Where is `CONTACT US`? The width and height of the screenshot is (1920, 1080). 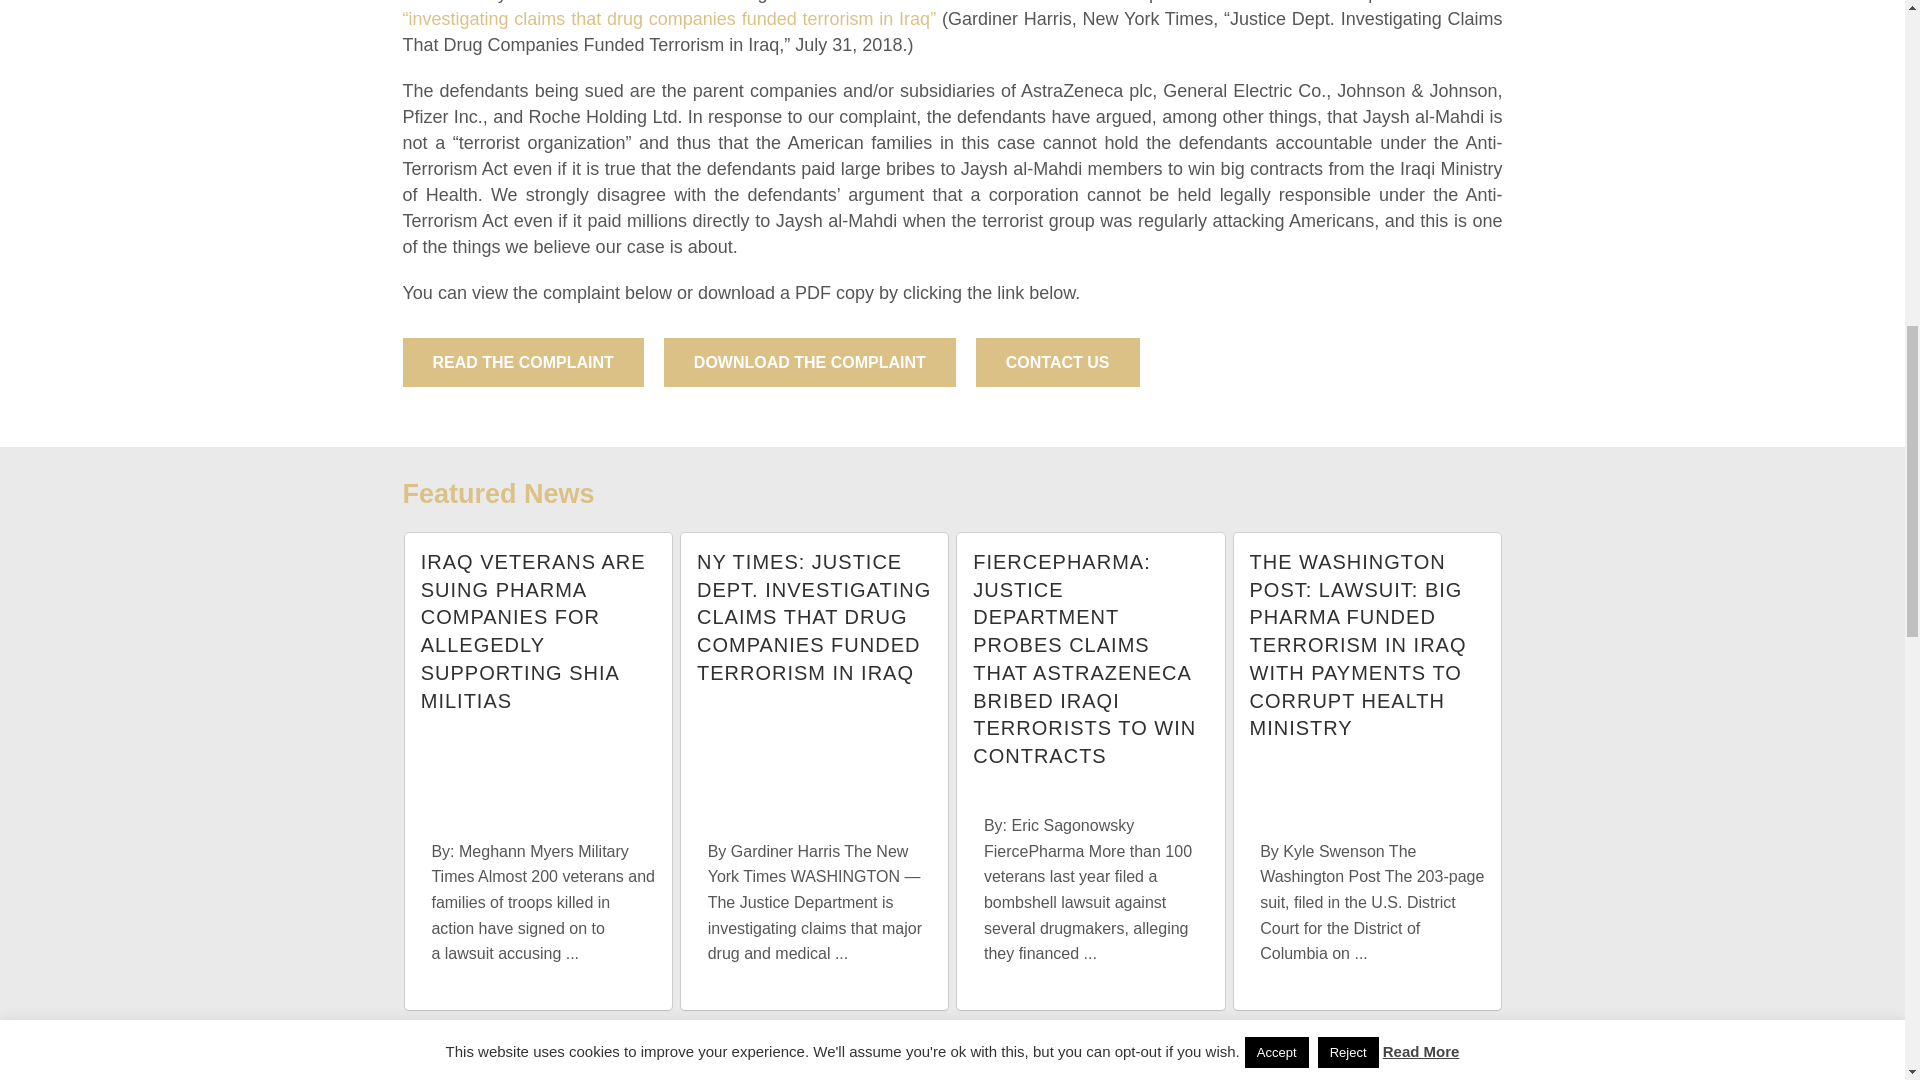
CONTACT US is located at coordinates (1058, 362).